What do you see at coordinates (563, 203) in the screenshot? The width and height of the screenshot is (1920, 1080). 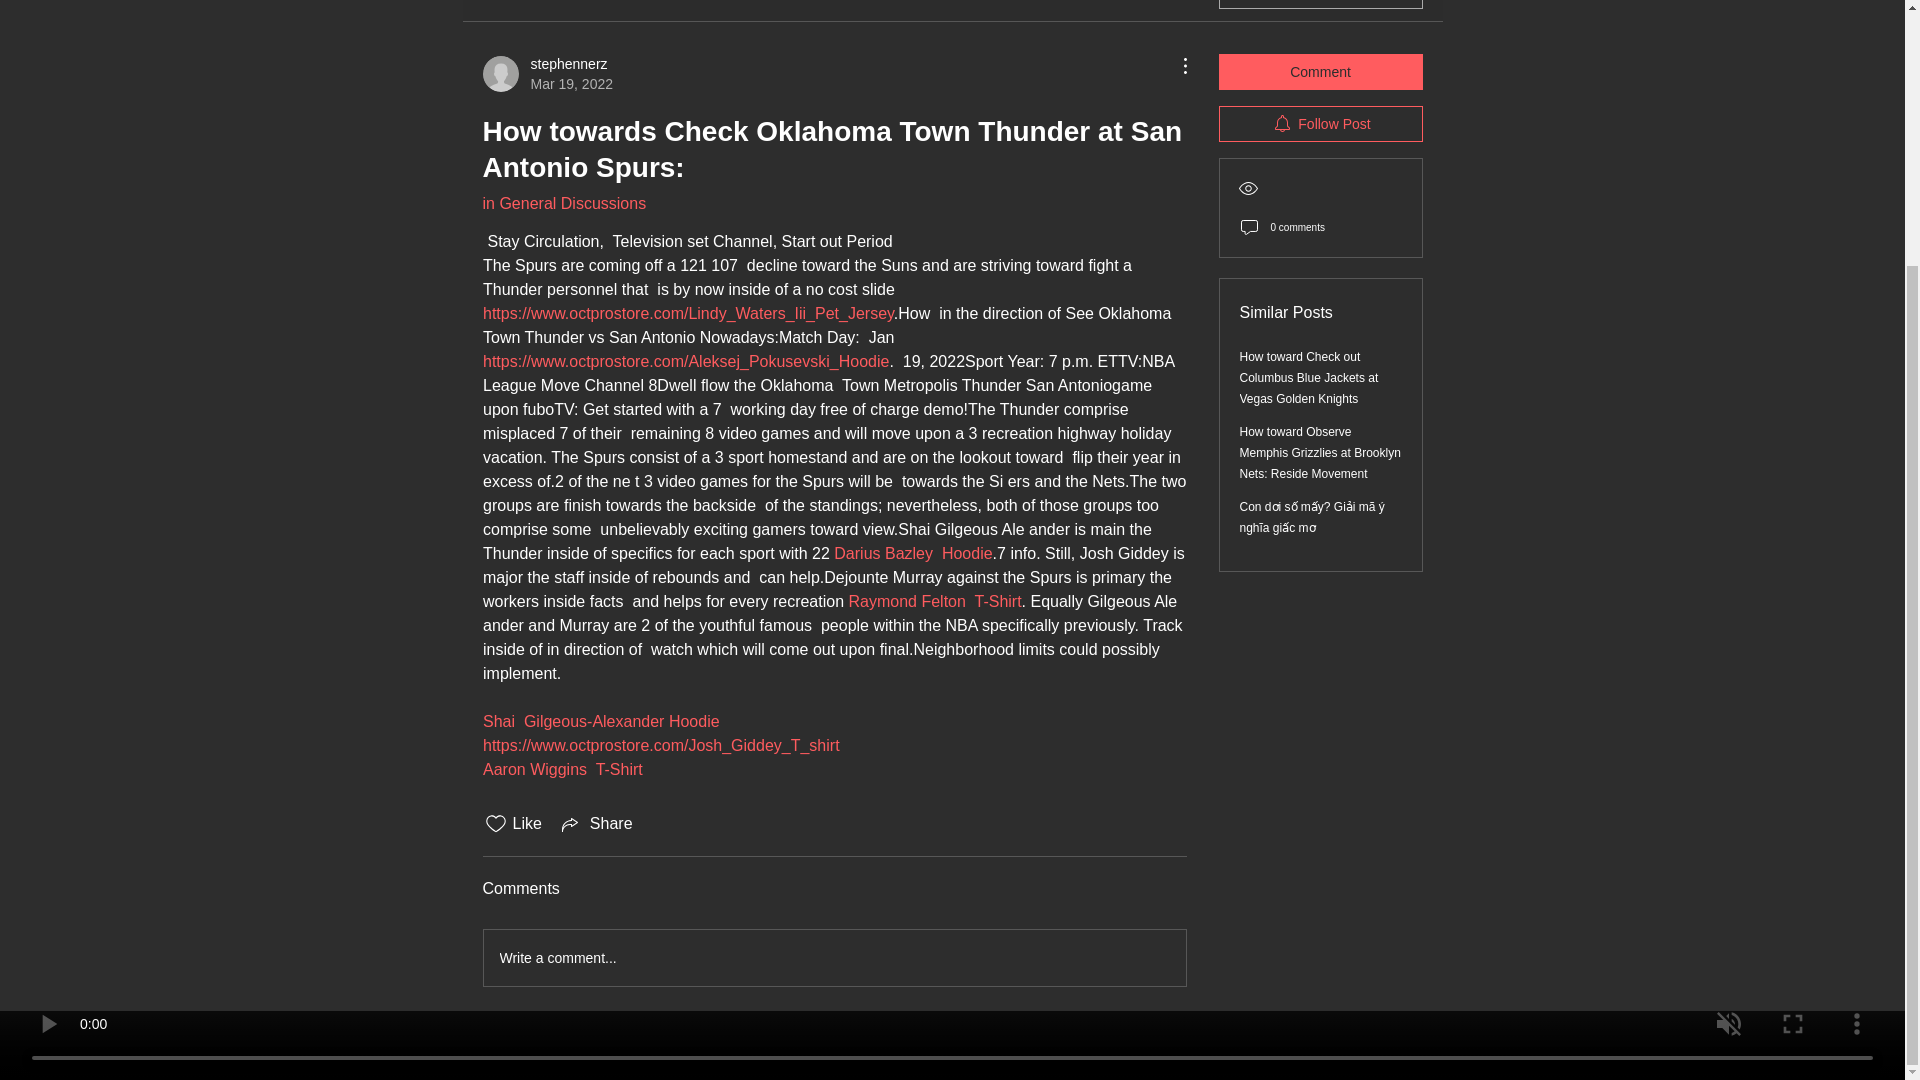 I see `in General Discussions` at bounding box center [563, 203].